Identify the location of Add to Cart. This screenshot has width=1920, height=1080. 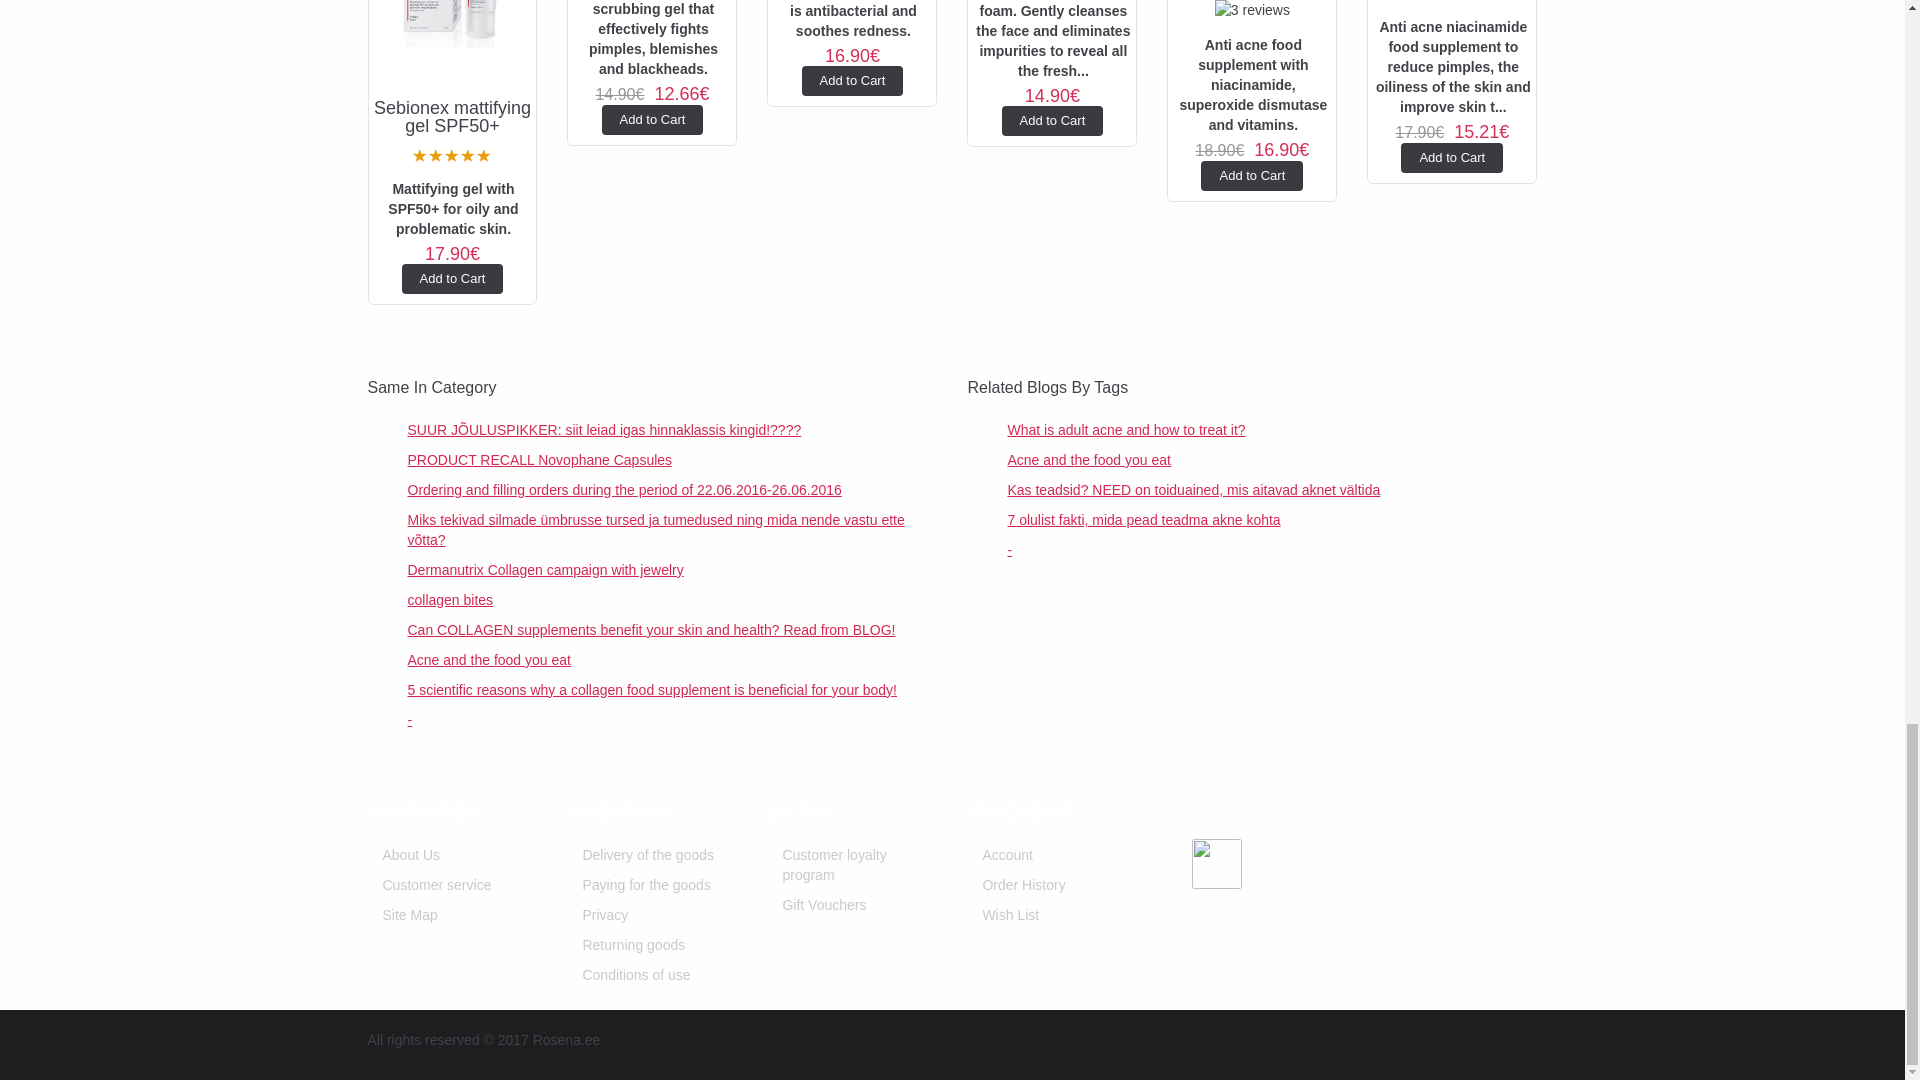
(653, 120).